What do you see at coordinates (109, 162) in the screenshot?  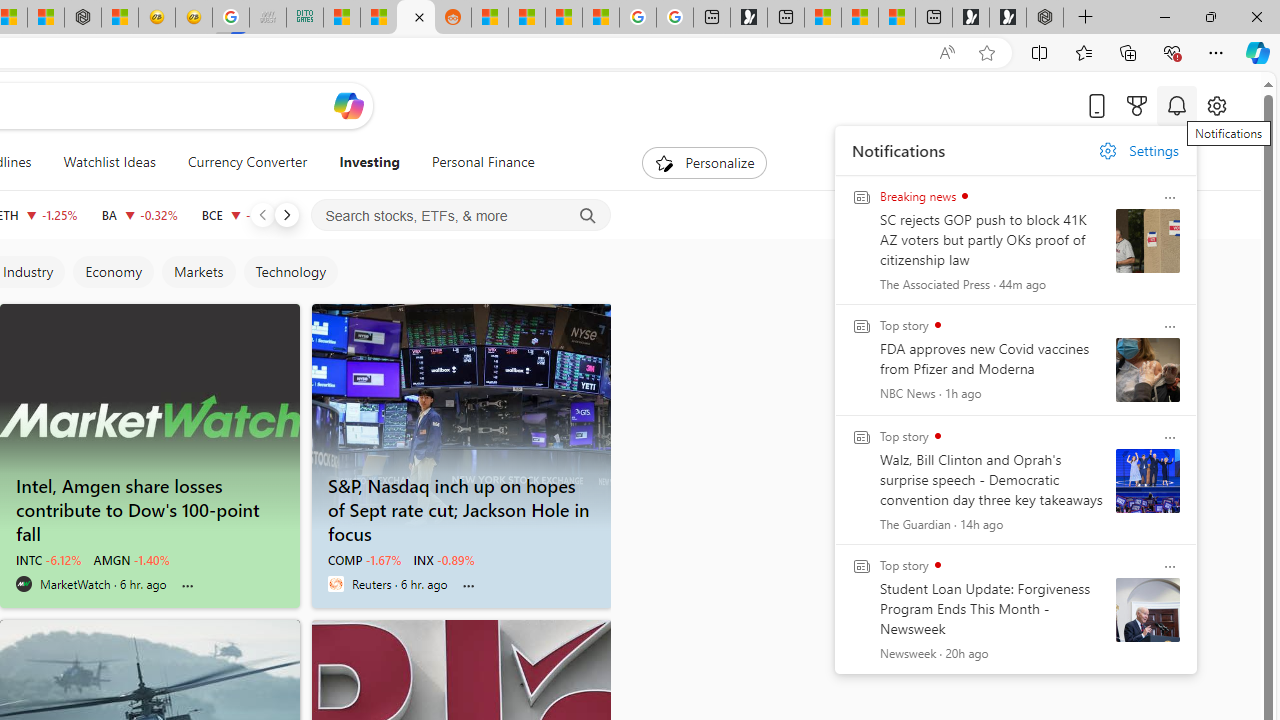 I see `Watchlist Ideas` at bounding box center [109, 162].